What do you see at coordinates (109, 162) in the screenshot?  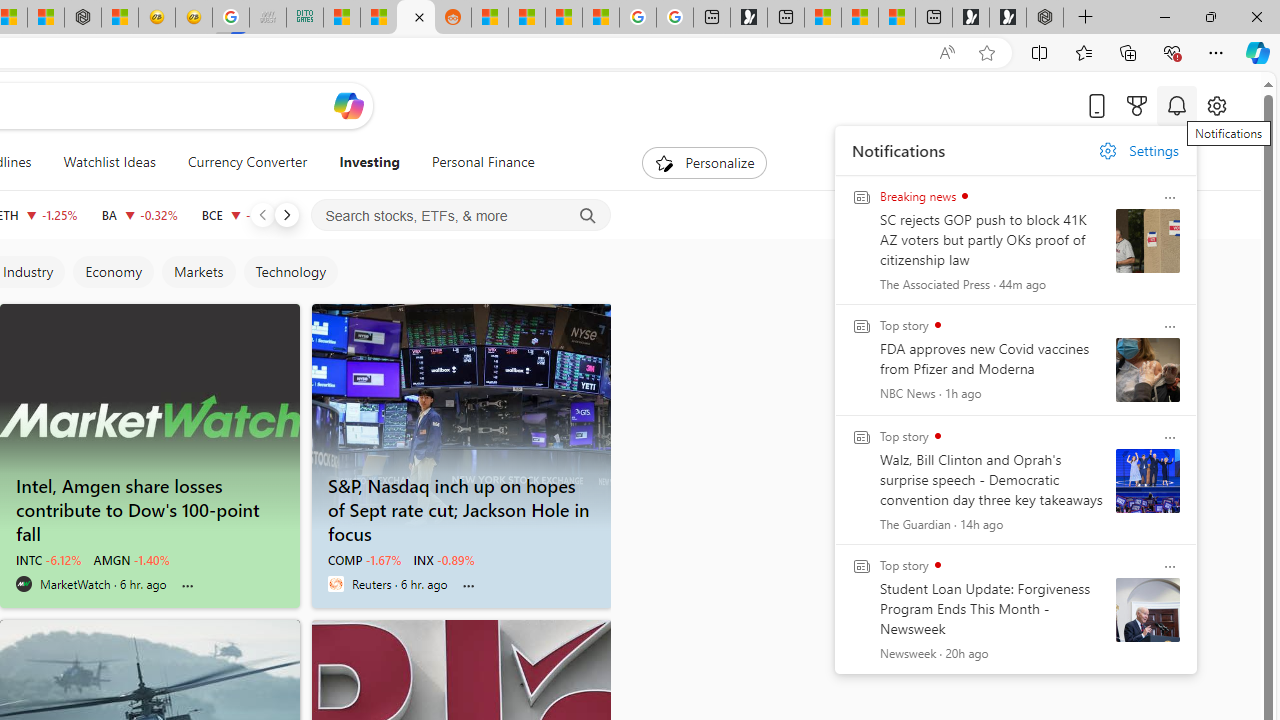 I see `Watchlist Ideas` at bounding box center [109, 162].